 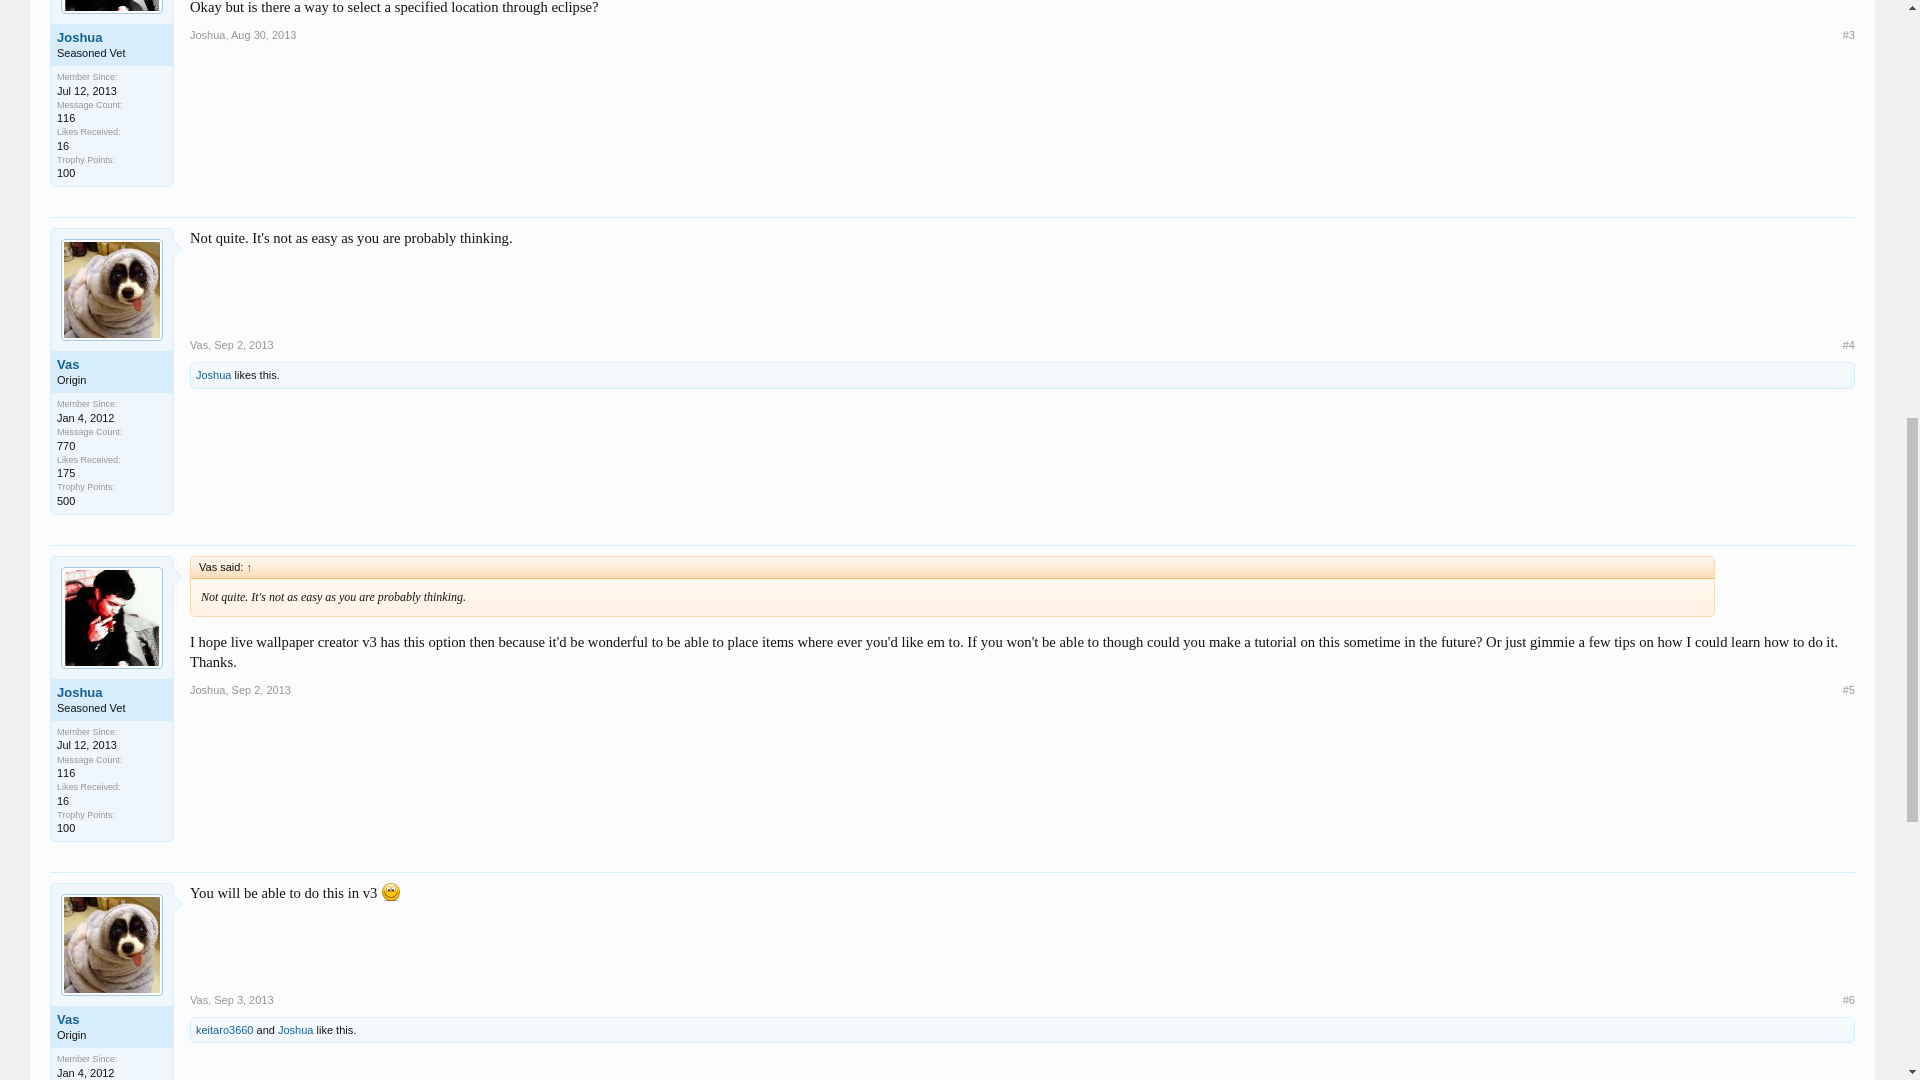 I want to click on Permalink, so click(x=262, y=689).